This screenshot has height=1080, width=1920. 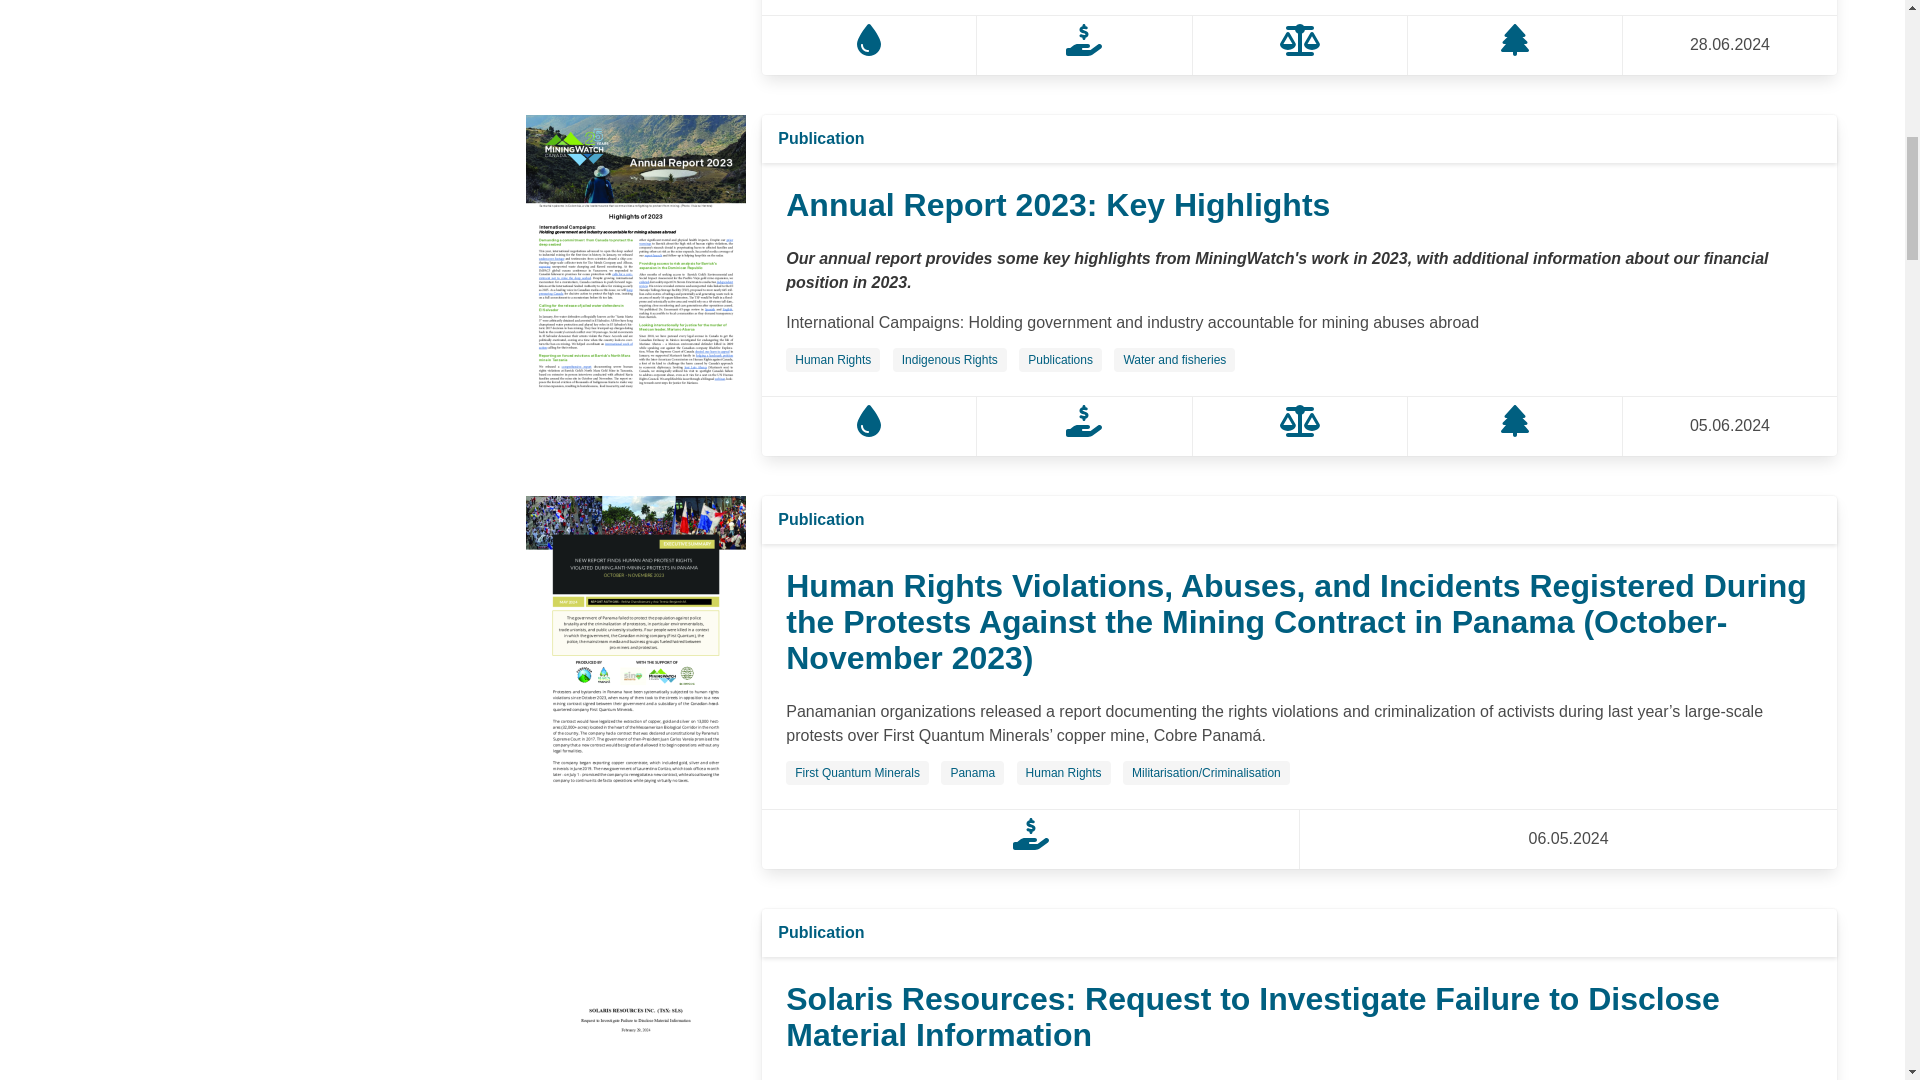 What do you see at coordinates (1058, 204) in the screenshot?
I see `Annual Report 2023: Key Highlights` at bounding box center [1058, 204].